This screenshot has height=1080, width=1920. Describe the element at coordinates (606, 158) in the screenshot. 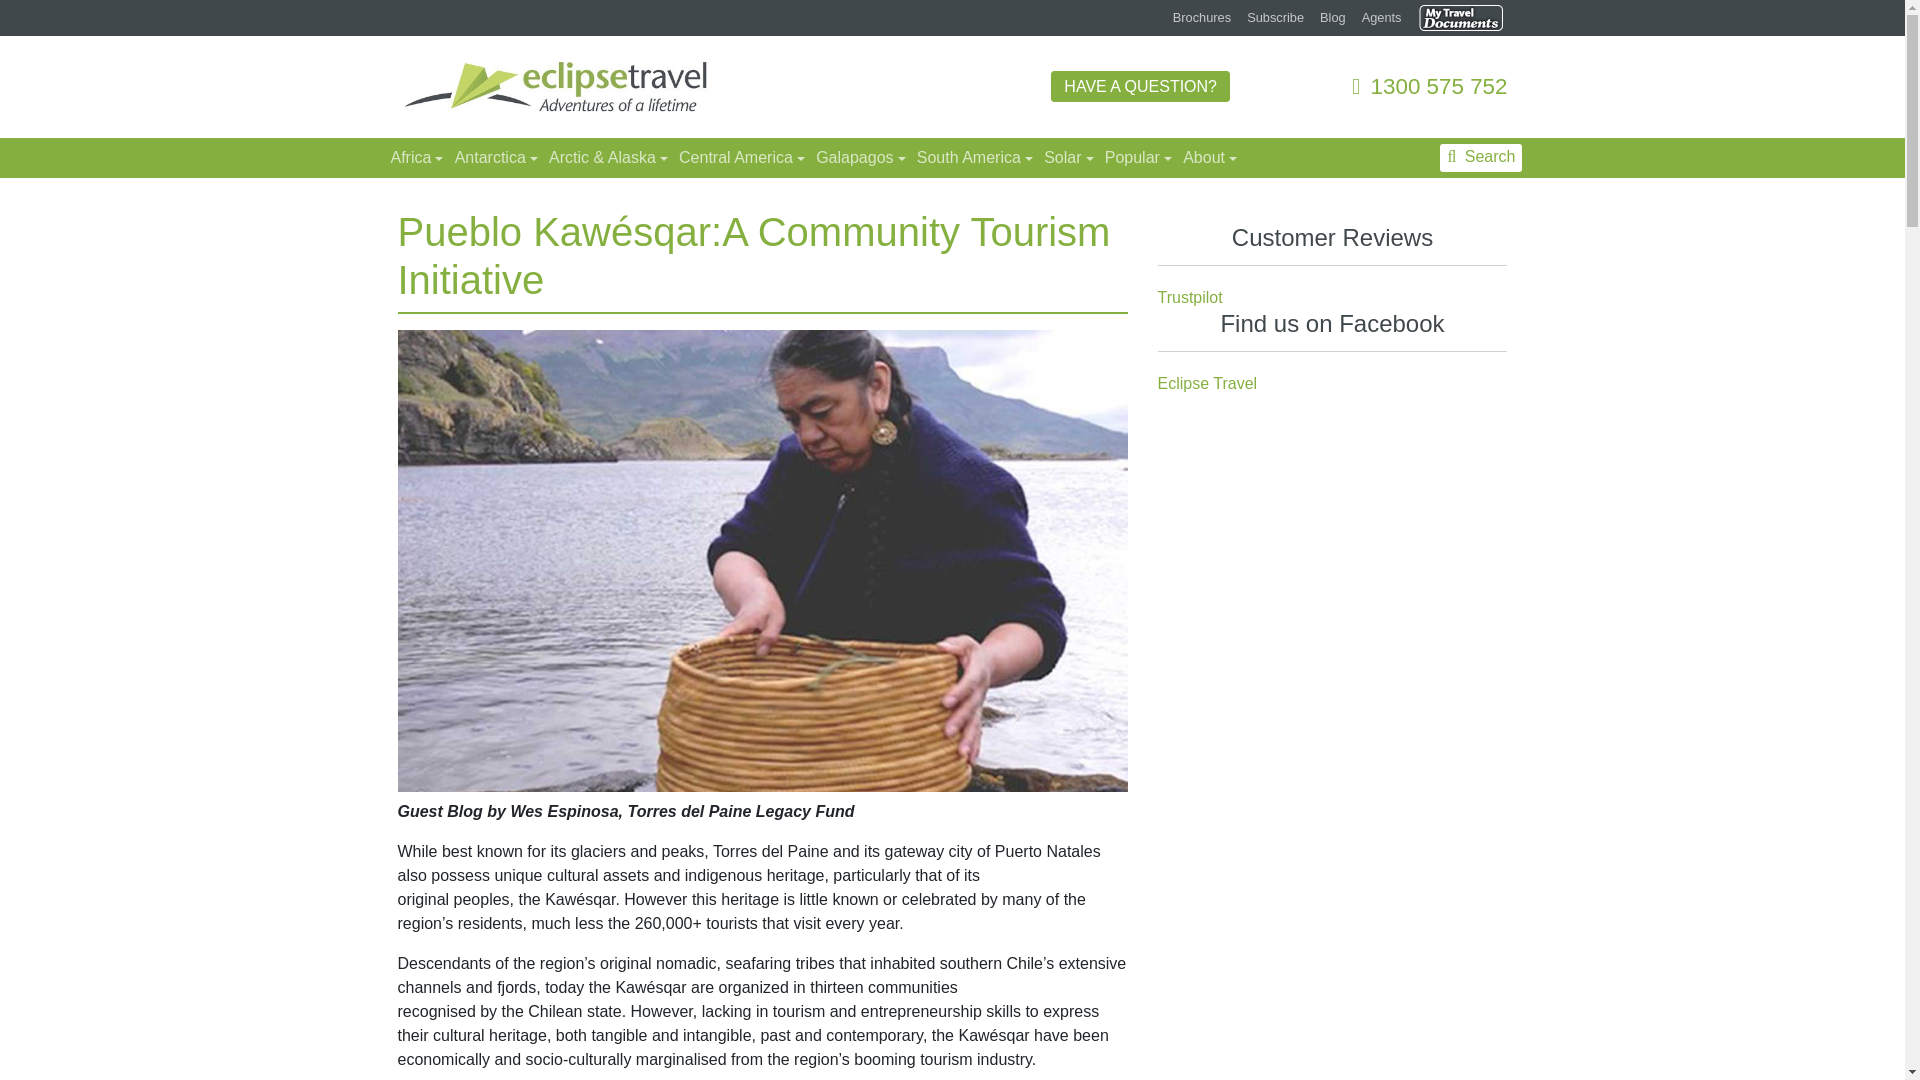

I see `Arctic & Alaska` at that location.